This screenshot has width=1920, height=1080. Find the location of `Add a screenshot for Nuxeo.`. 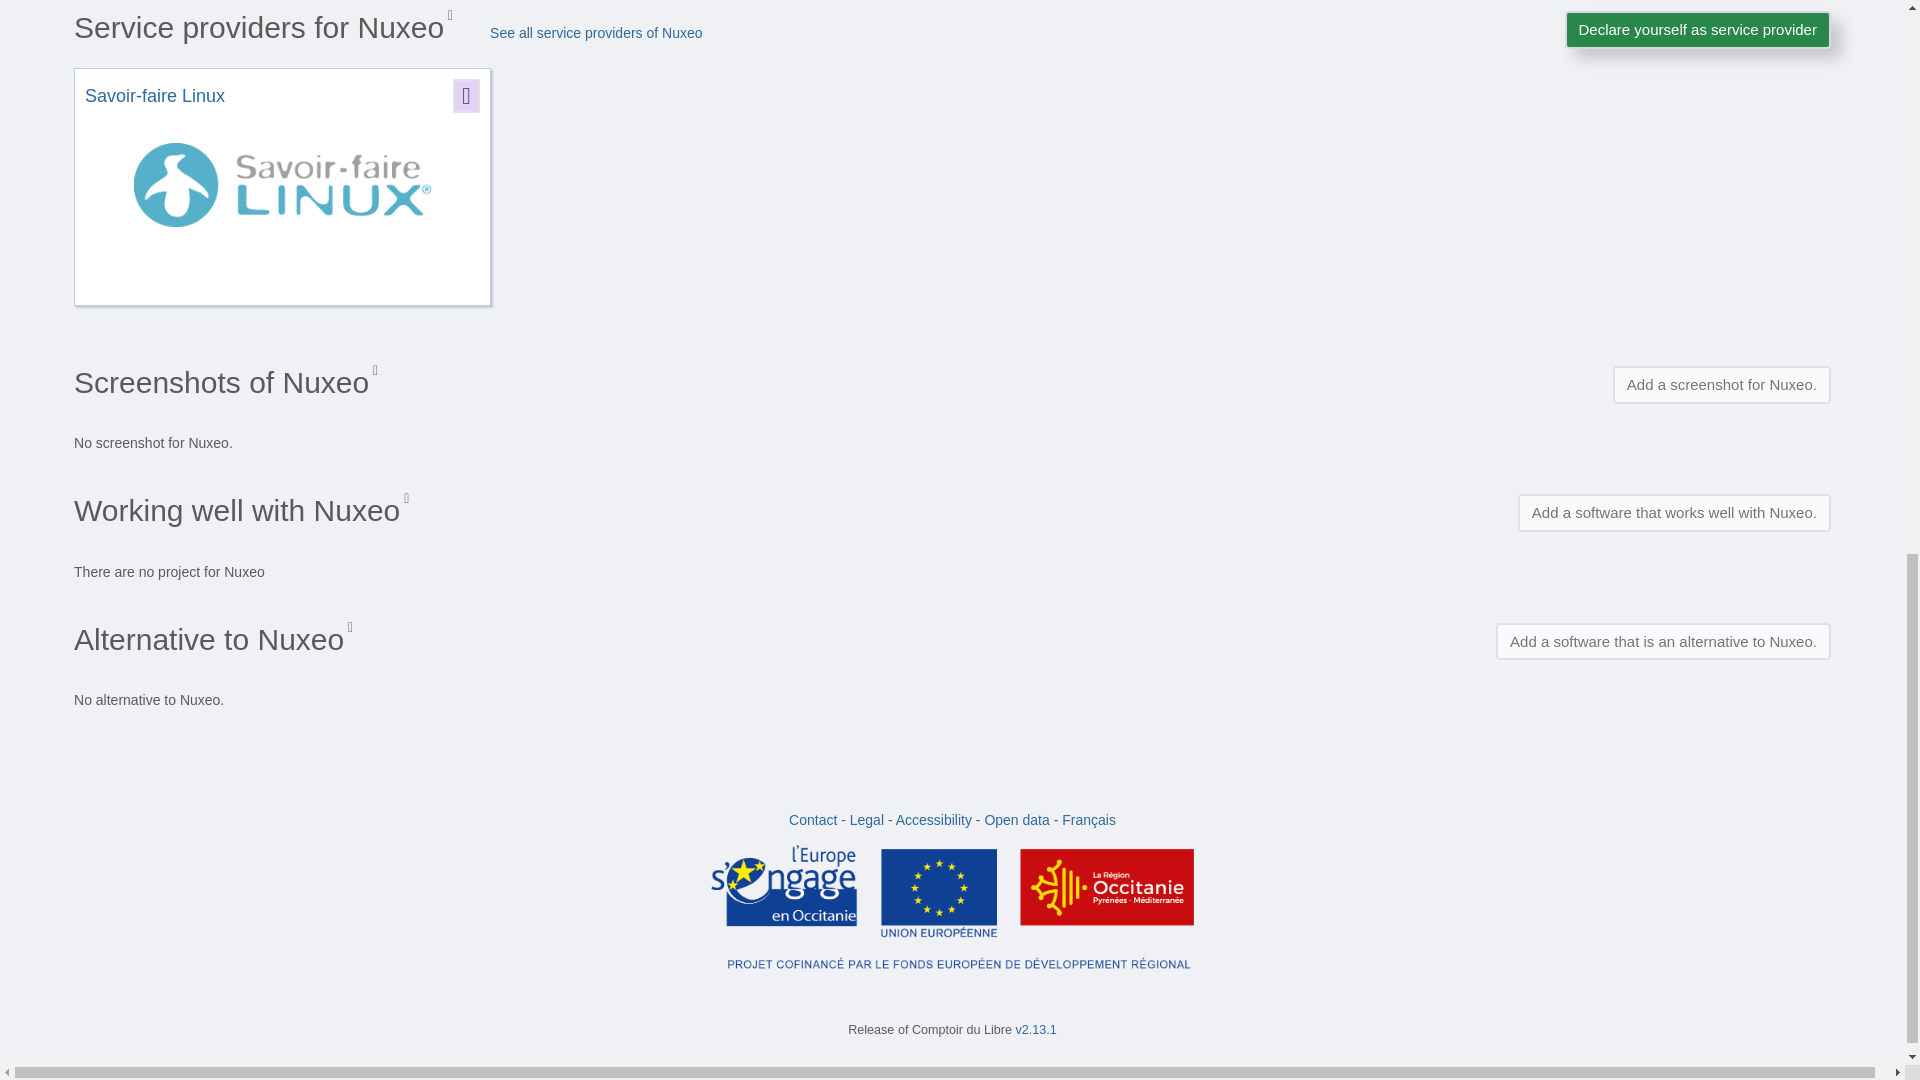

Add a screenshot for Nuxeo. is located at coordinates (1722, 384).